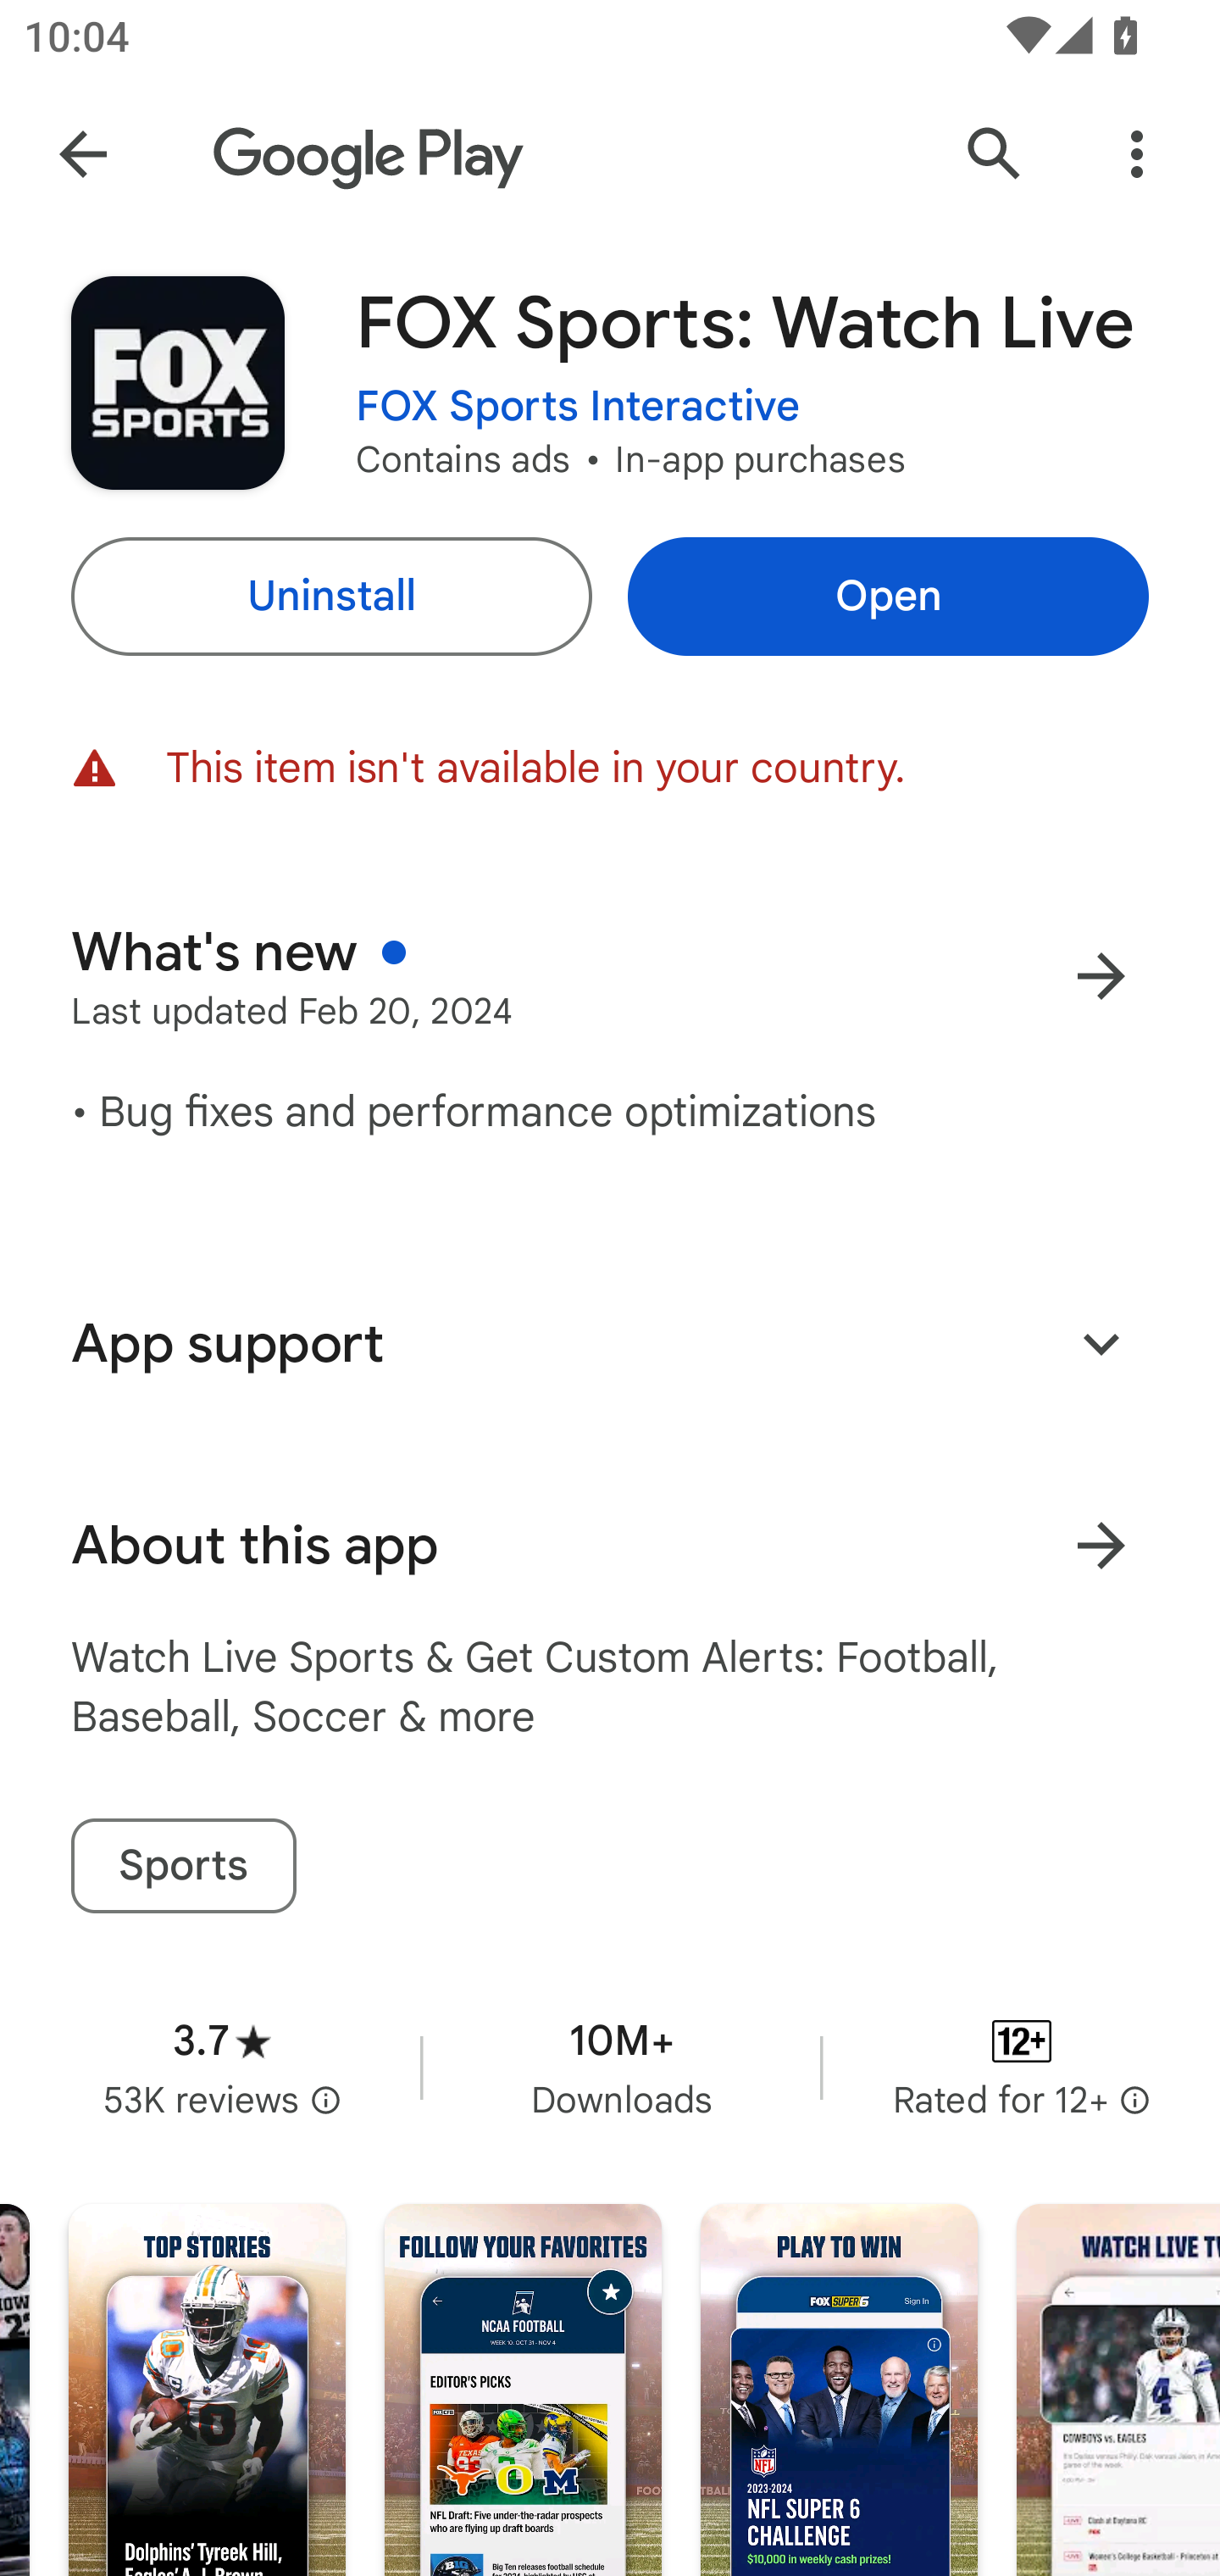 This screenshot has height=2576, width=1220. Describe the element at coordinates (1137, 154) in the screenshot. I see `More Options` at that location.